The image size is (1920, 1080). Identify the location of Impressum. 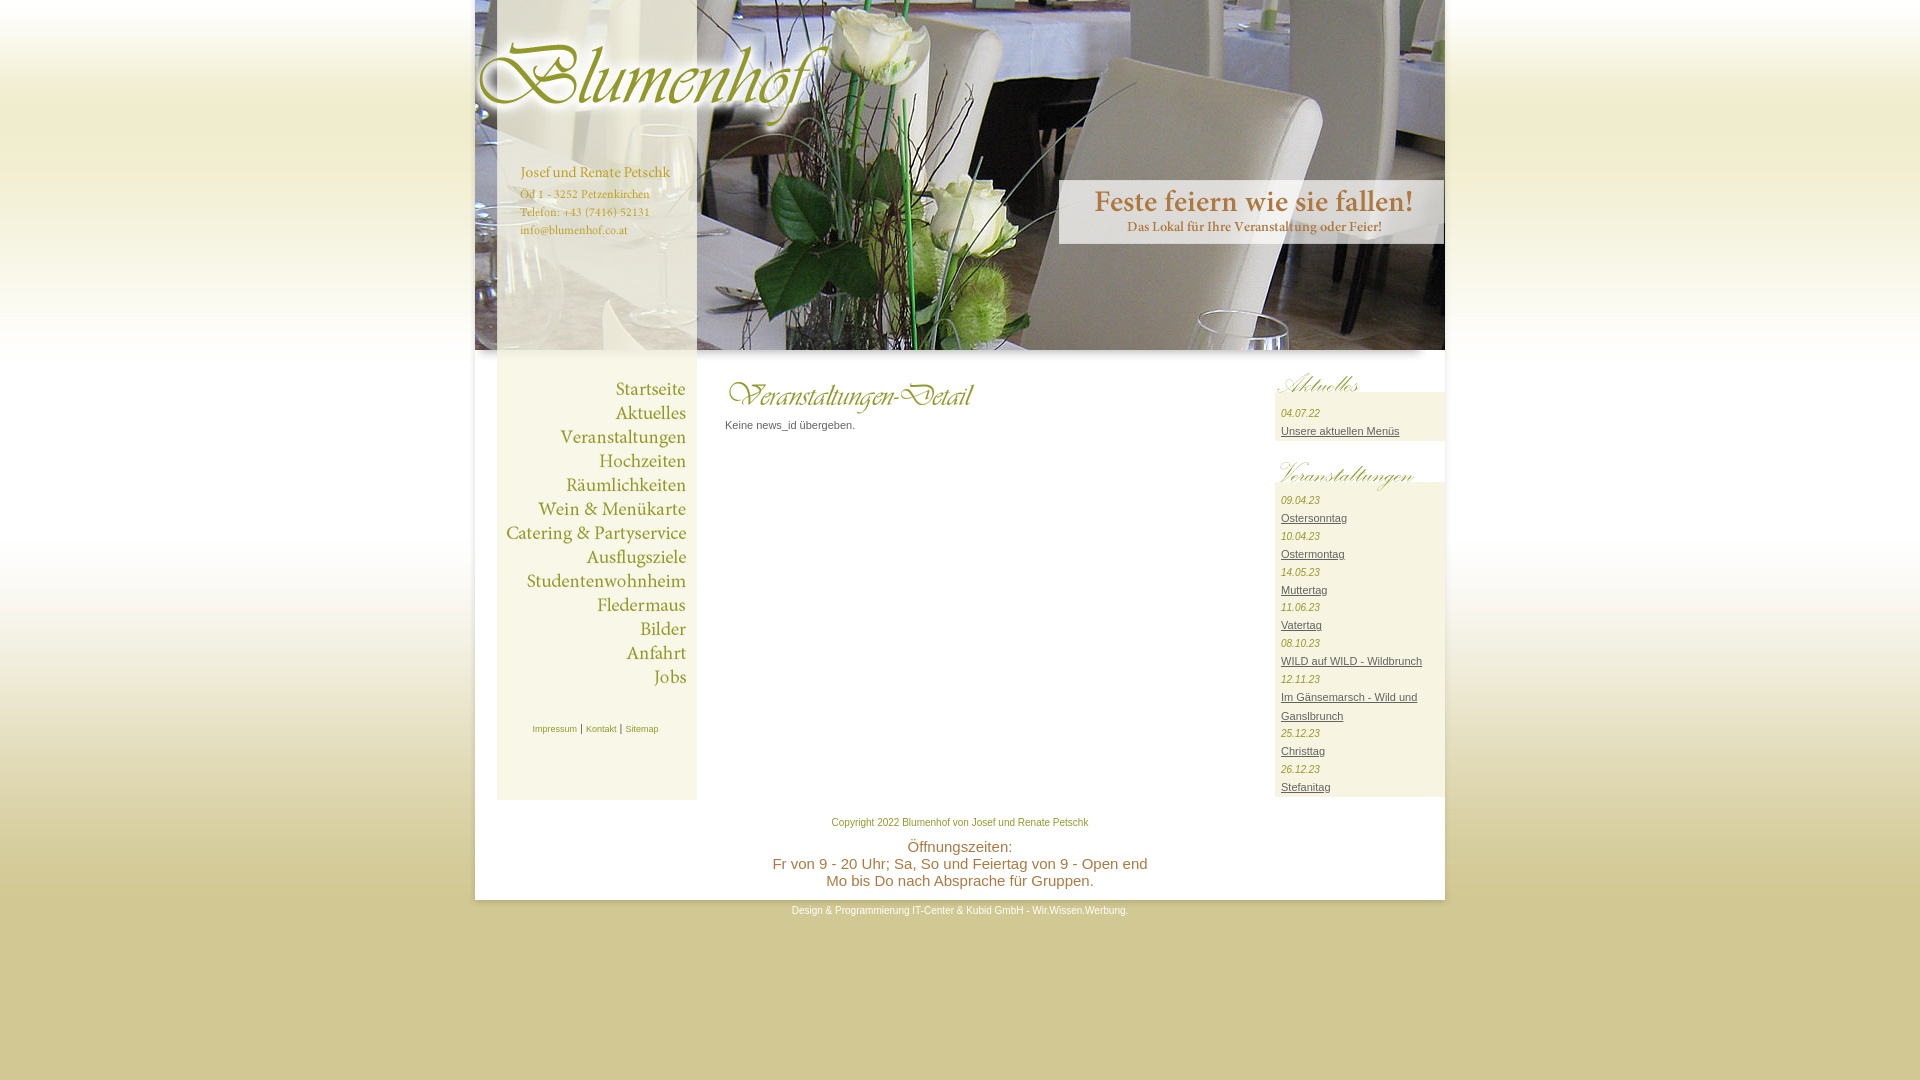
(554, 729).